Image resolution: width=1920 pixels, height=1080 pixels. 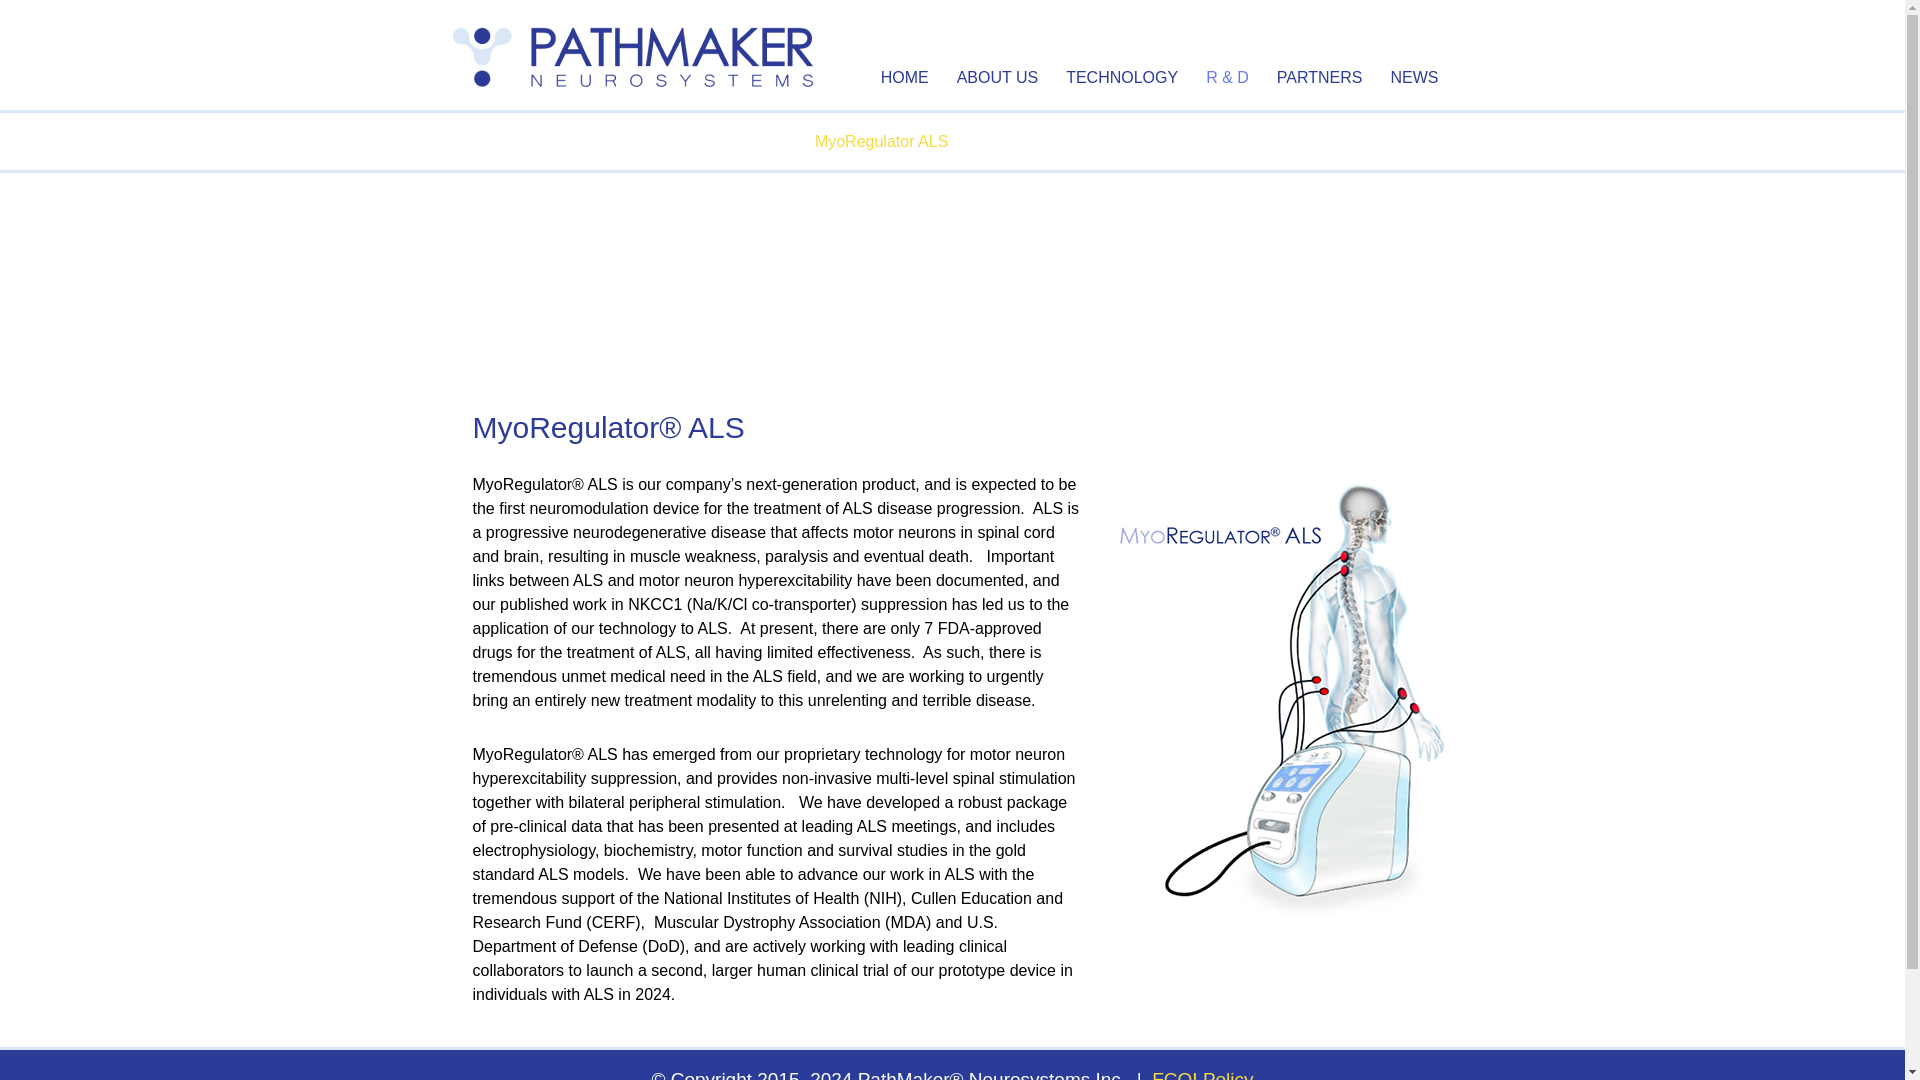 I want to click on Overview, so click(x=1067, y=128).